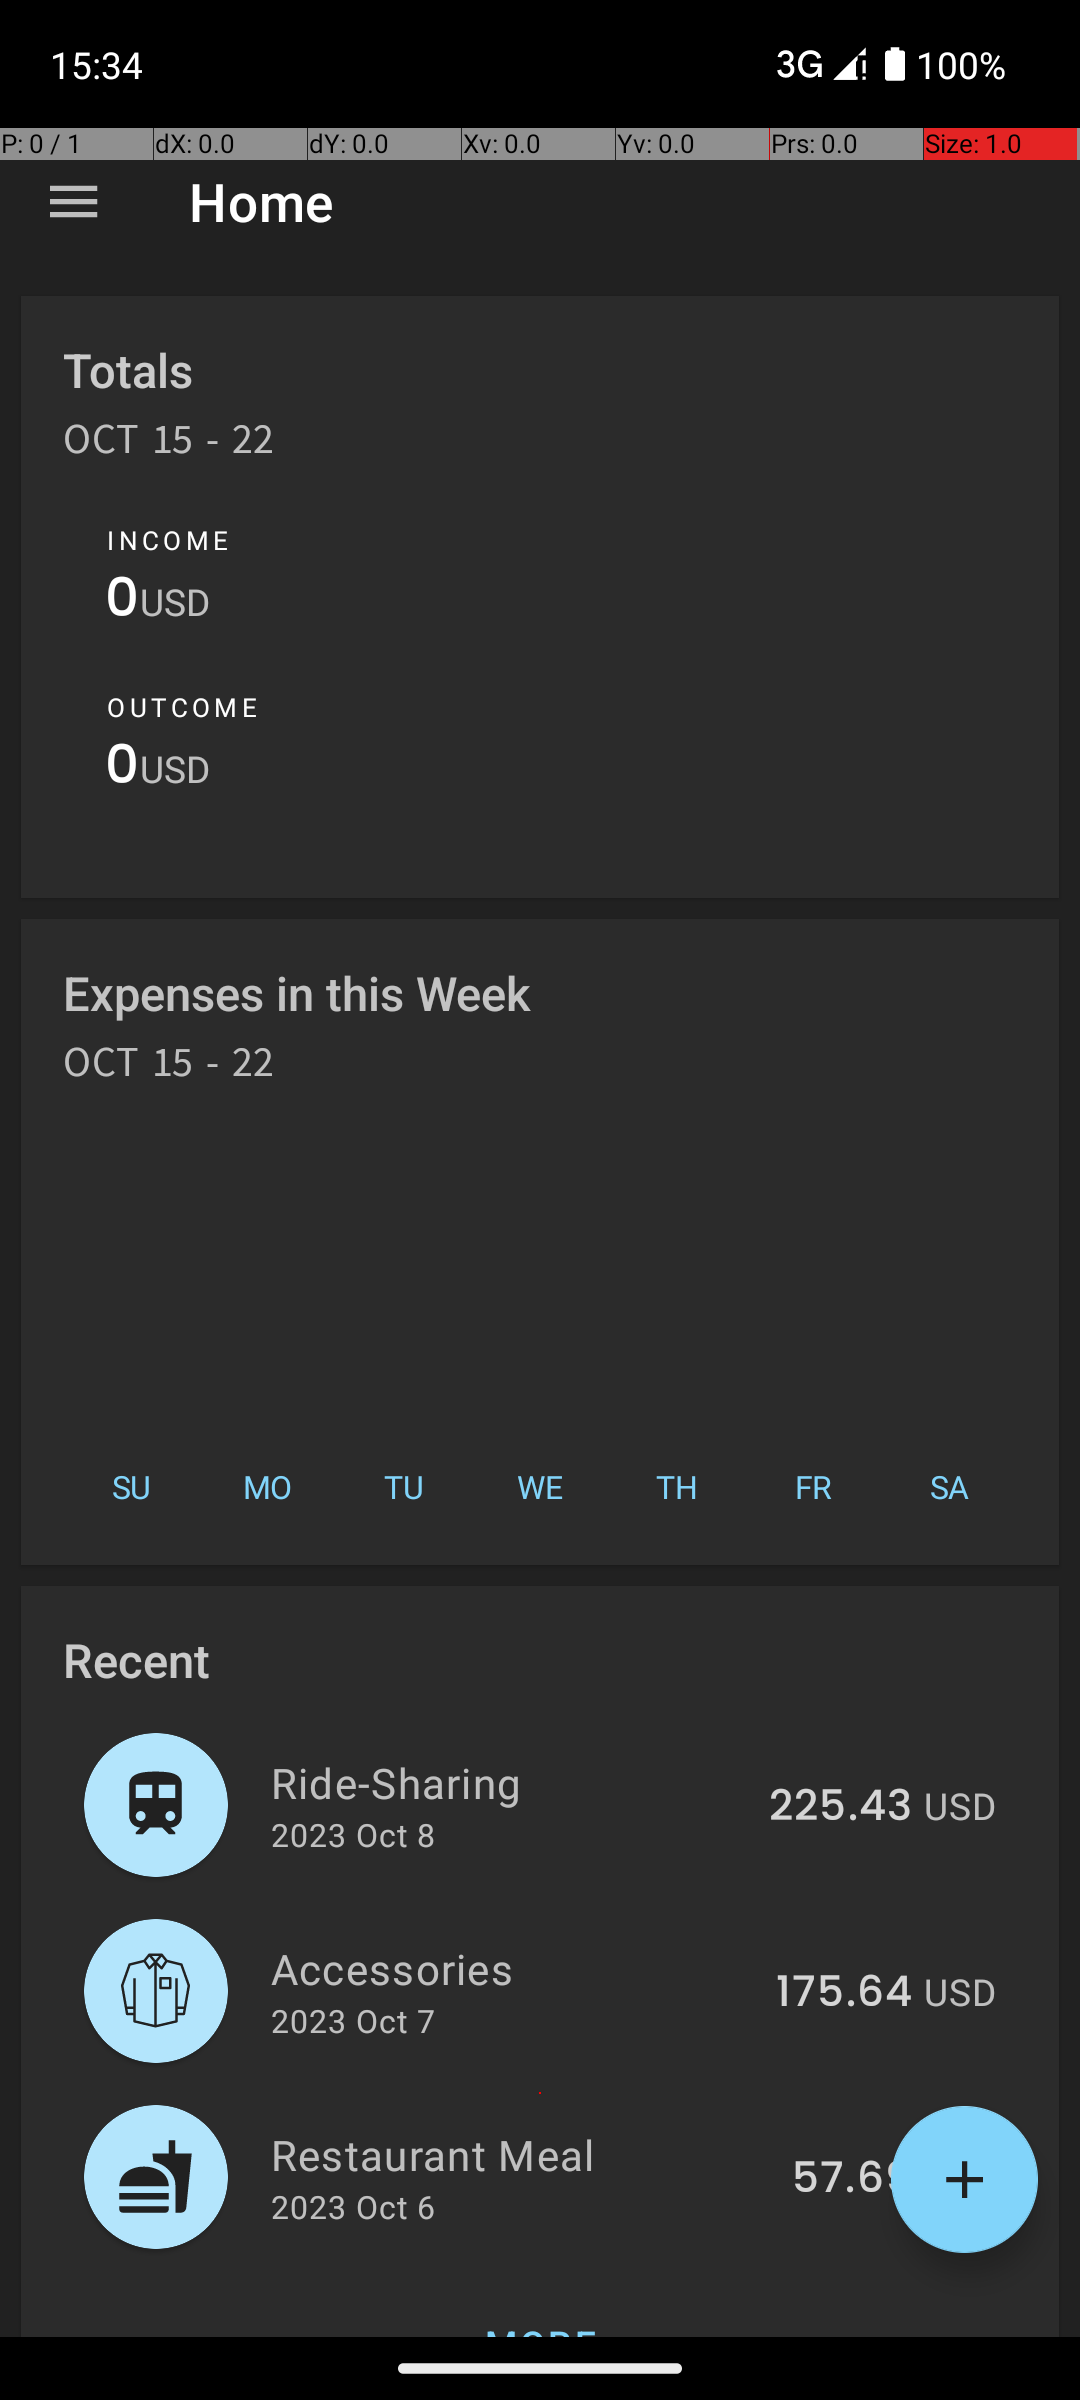 This screenshot has width=1080, height=2400. I want to click on 175.64, so click(844, 1993).